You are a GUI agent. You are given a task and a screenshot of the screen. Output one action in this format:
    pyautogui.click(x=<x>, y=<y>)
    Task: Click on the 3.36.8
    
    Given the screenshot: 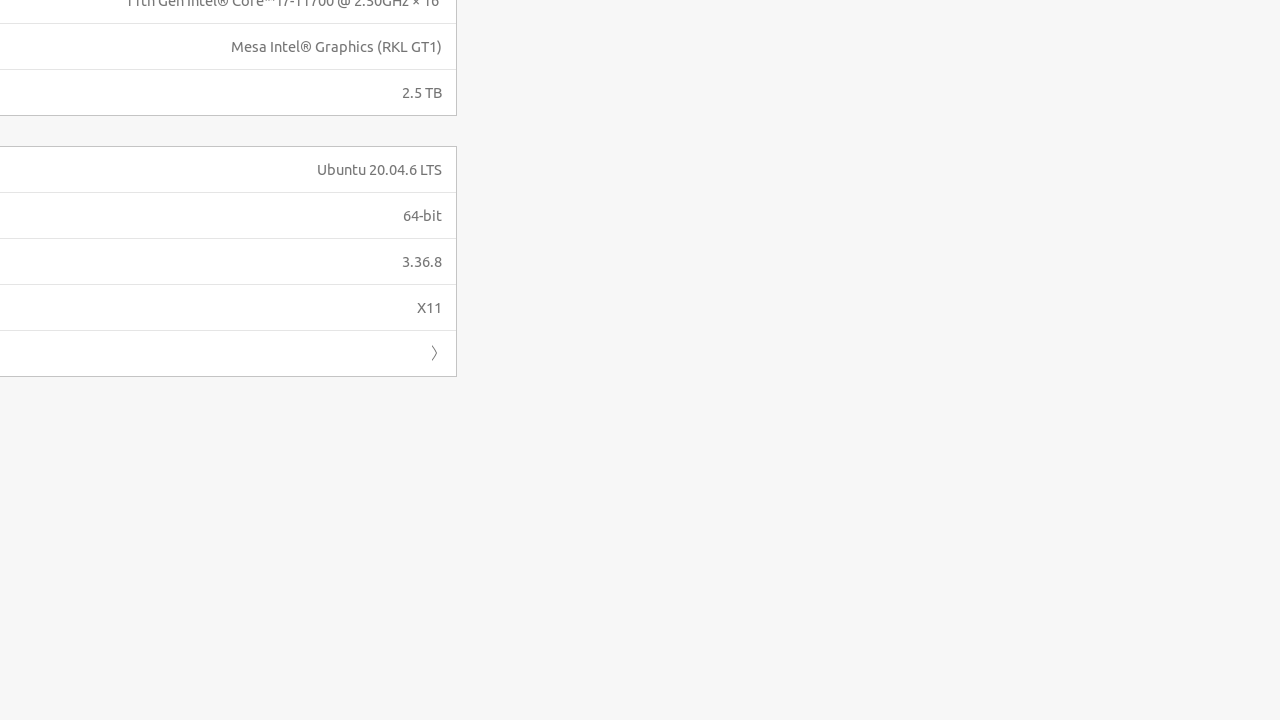 What is the action you would take?
    pyautogui.click(x=422, y=261)
    